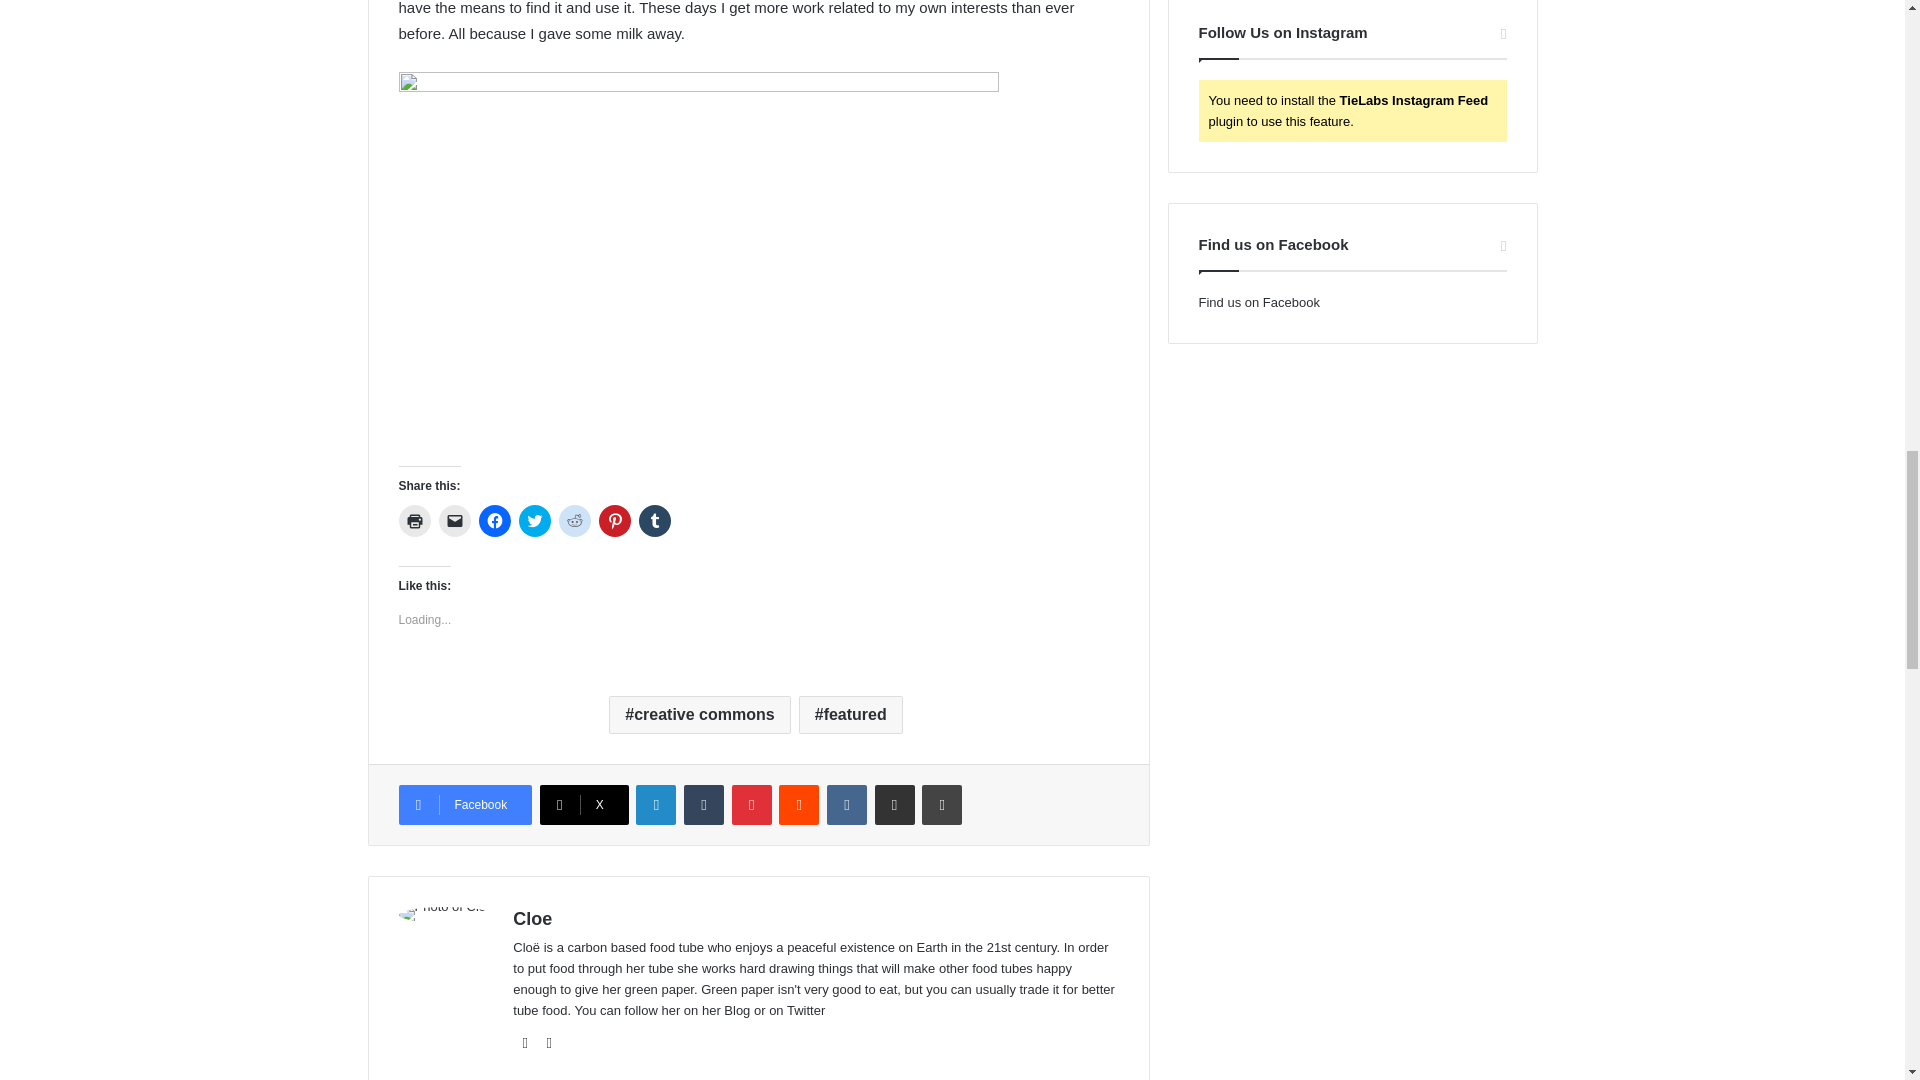 The width and height of the screenshot is (1920, 1080). Describe the element at coordinates (654, 520) in the screenshot. I see `Click to share on Tumblr` at that location.